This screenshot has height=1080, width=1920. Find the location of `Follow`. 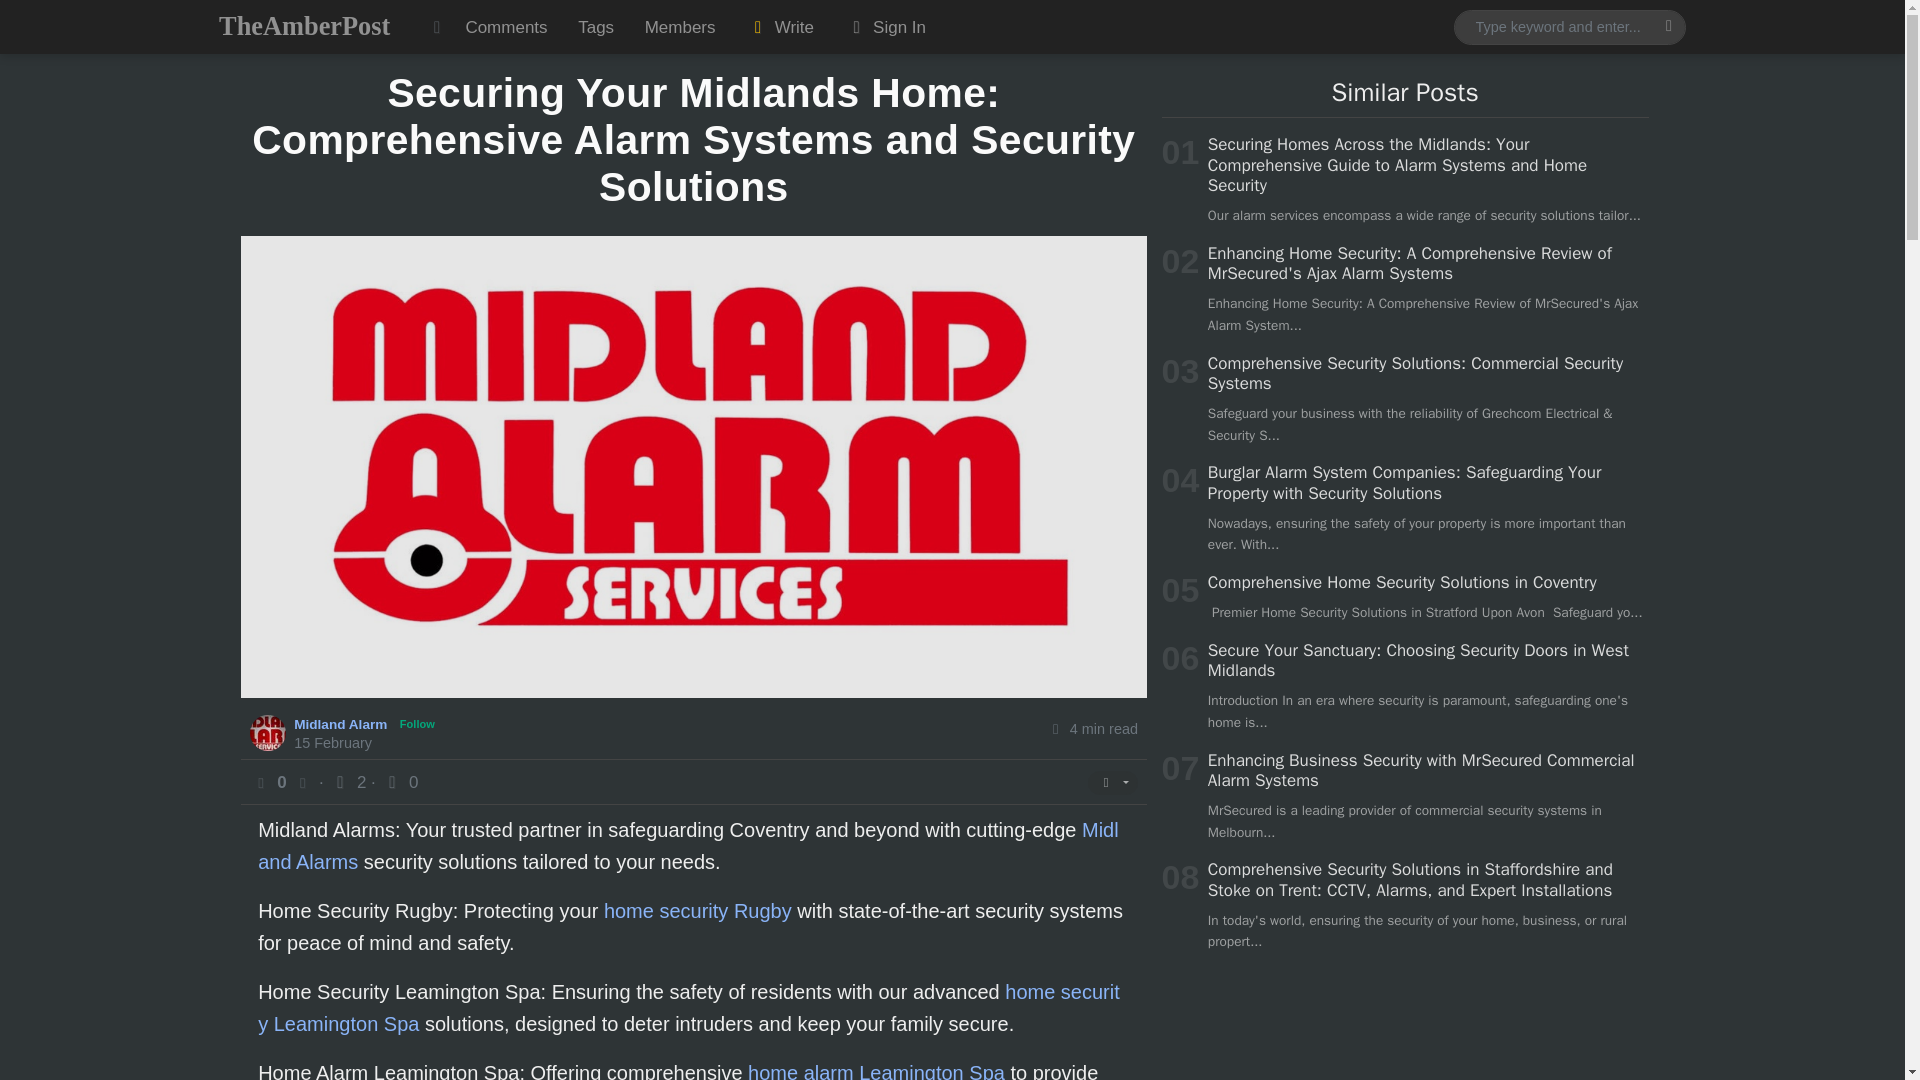

Follow is located at coordinates (417, 724).